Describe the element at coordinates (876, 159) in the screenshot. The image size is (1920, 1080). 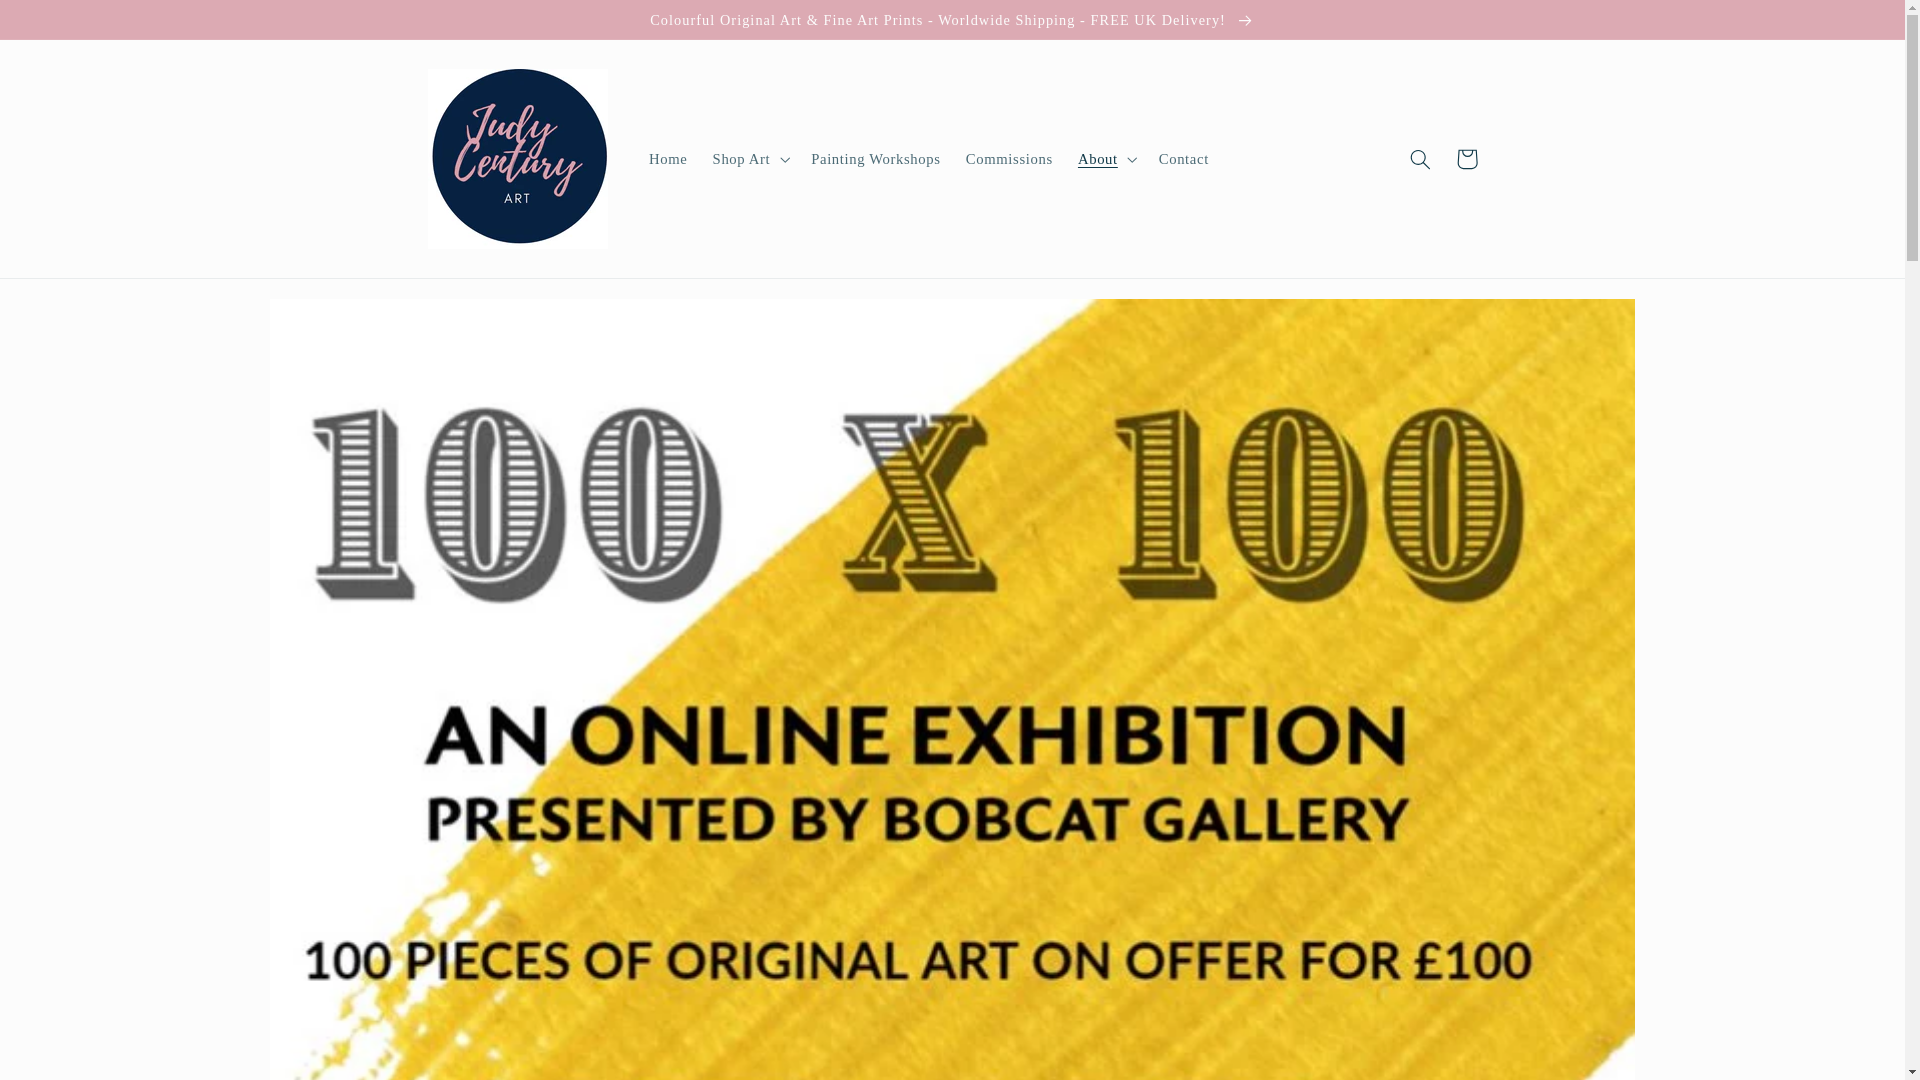
I see `Painting Workshops` at that location.